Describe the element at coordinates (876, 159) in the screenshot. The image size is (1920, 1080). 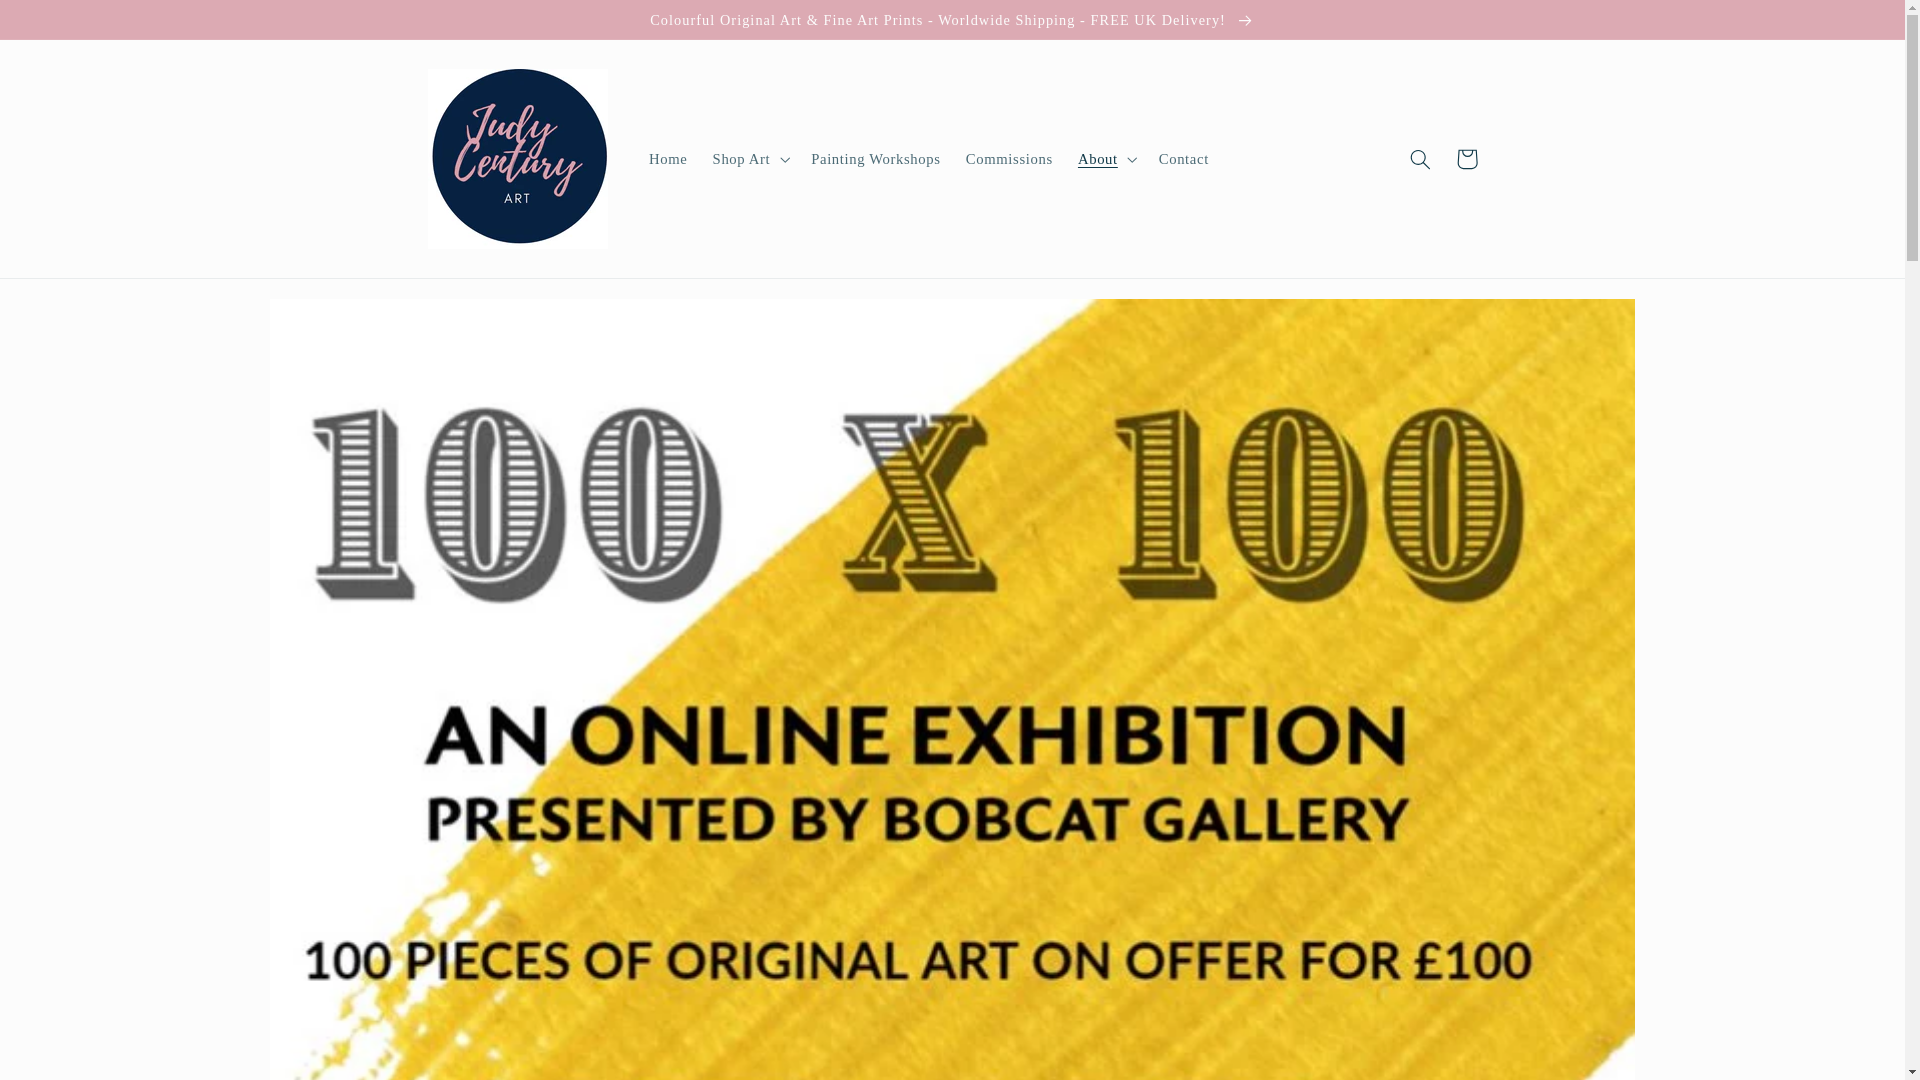
I see `Painting Workshops` at that location.